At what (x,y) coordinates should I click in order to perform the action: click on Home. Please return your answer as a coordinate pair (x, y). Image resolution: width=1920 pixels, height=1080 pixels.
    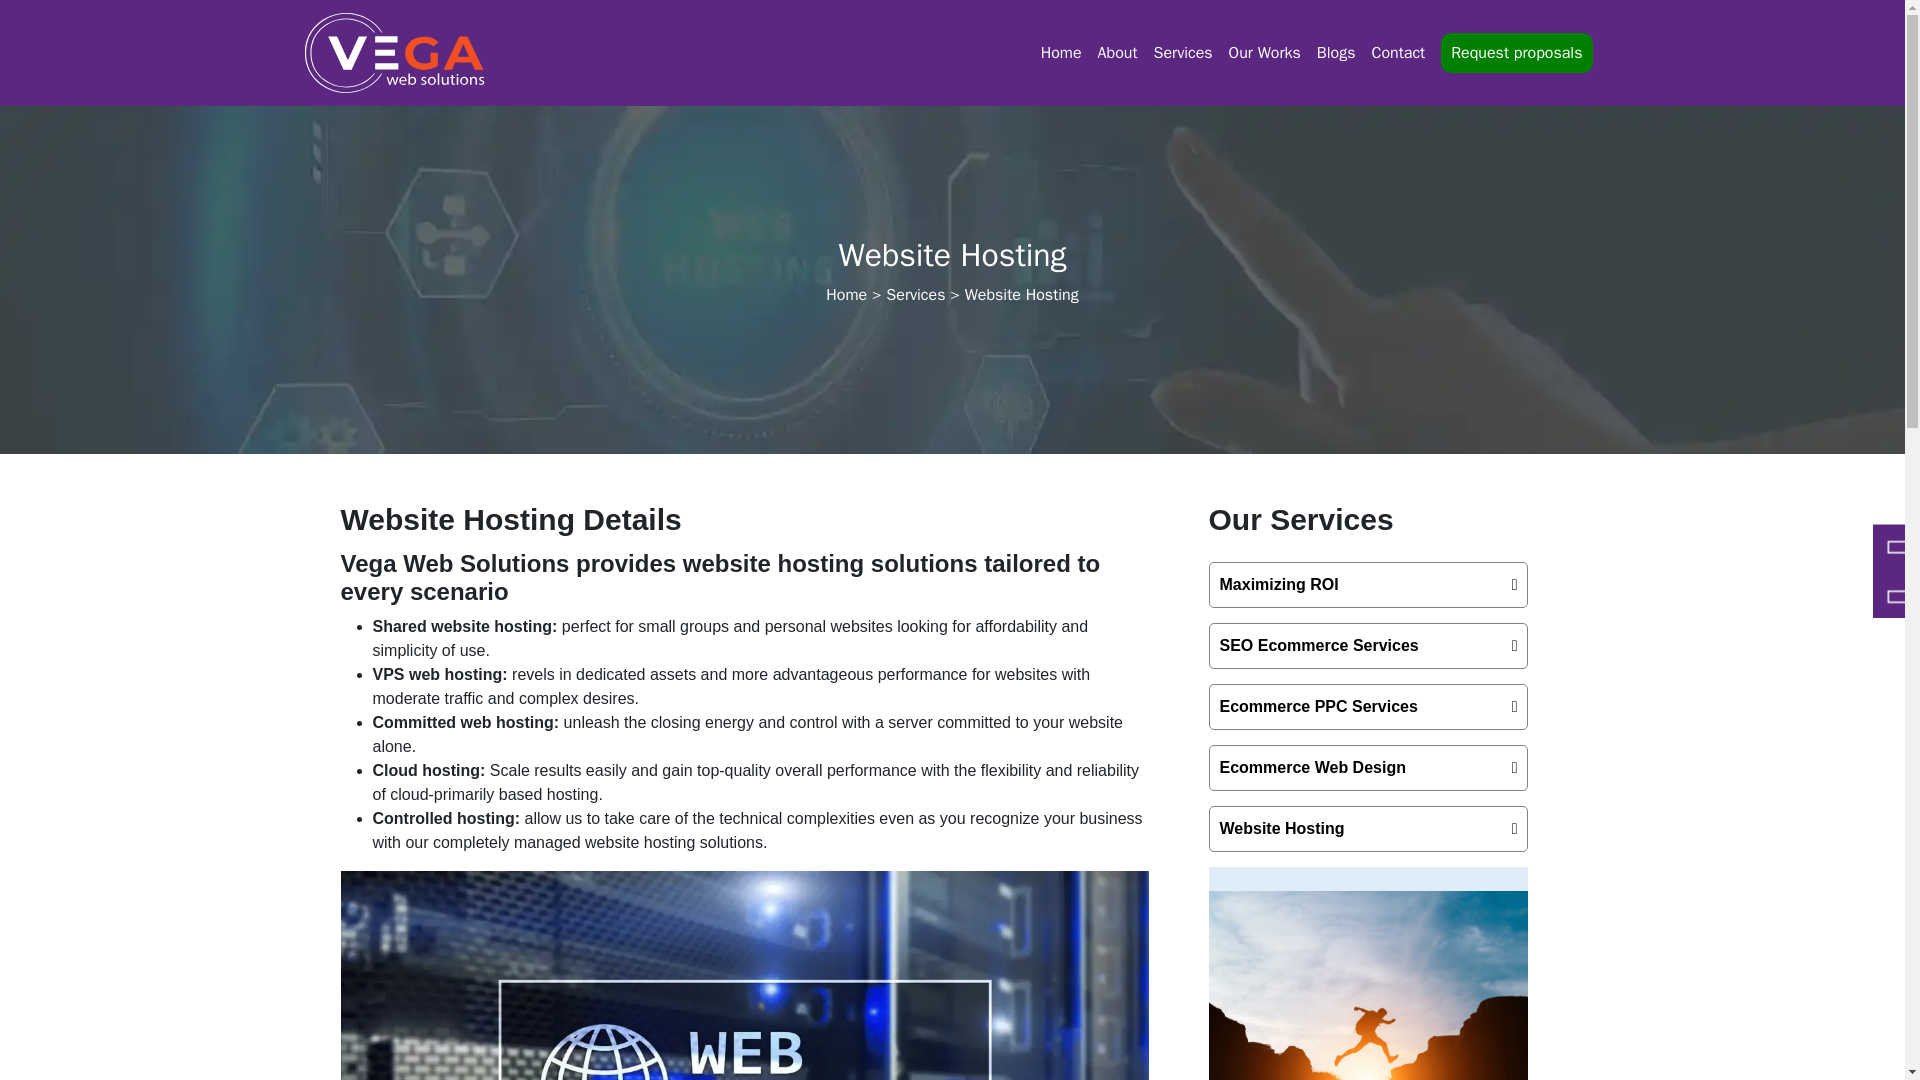
    Looking at the image, I should click on (846, 294).